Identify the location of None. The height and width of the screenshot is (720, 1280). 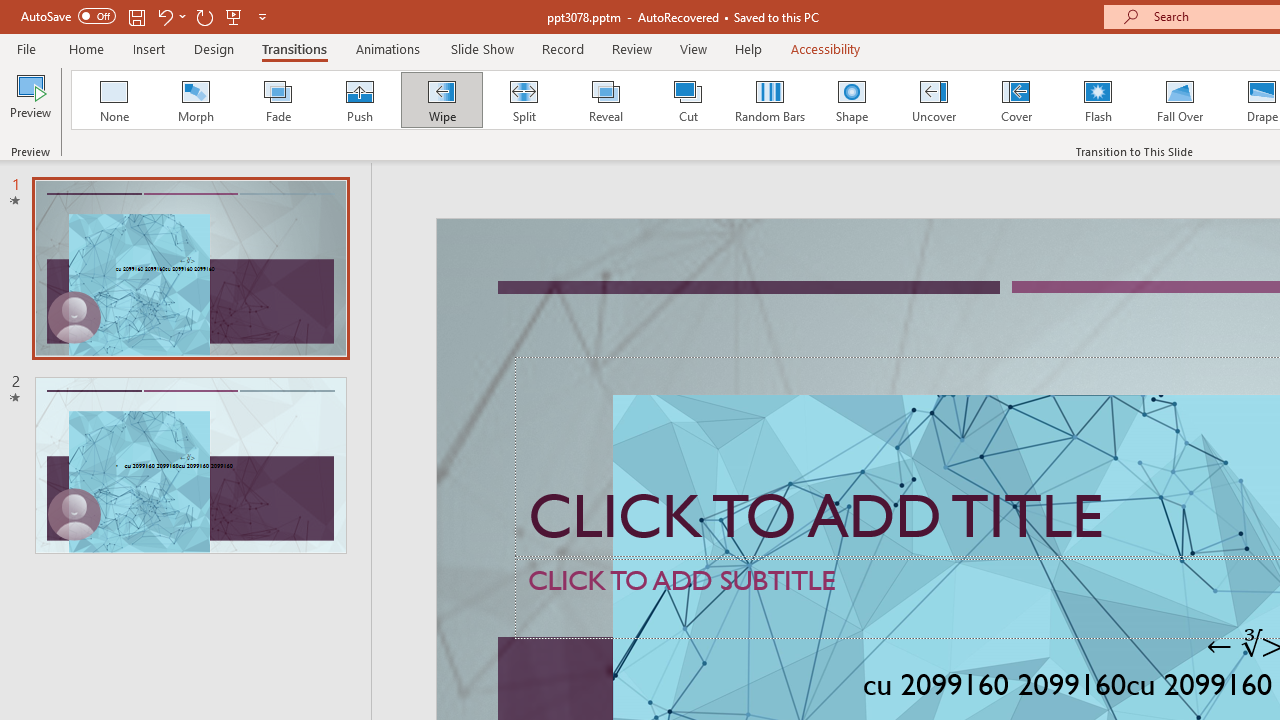
(113, 100).